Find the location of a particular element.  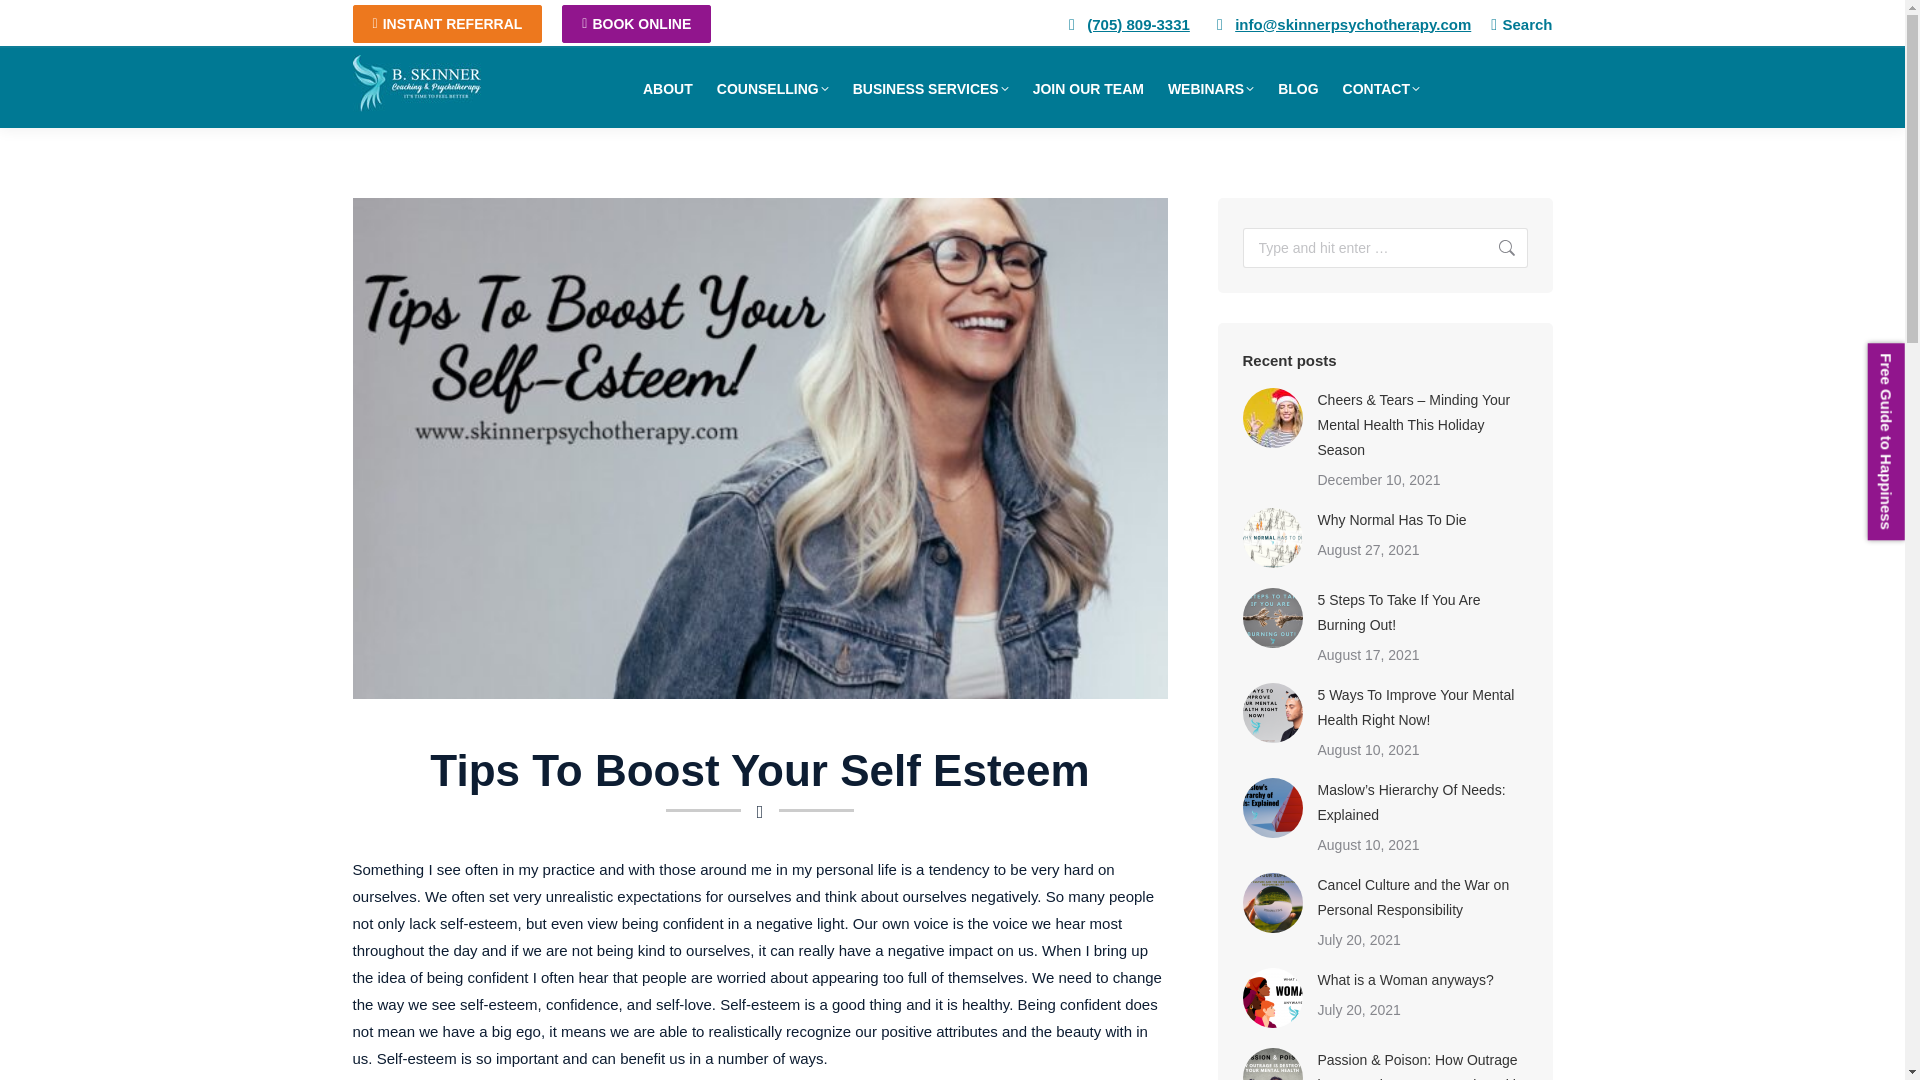

COUNSELLING is located at coordinates (772, 88).